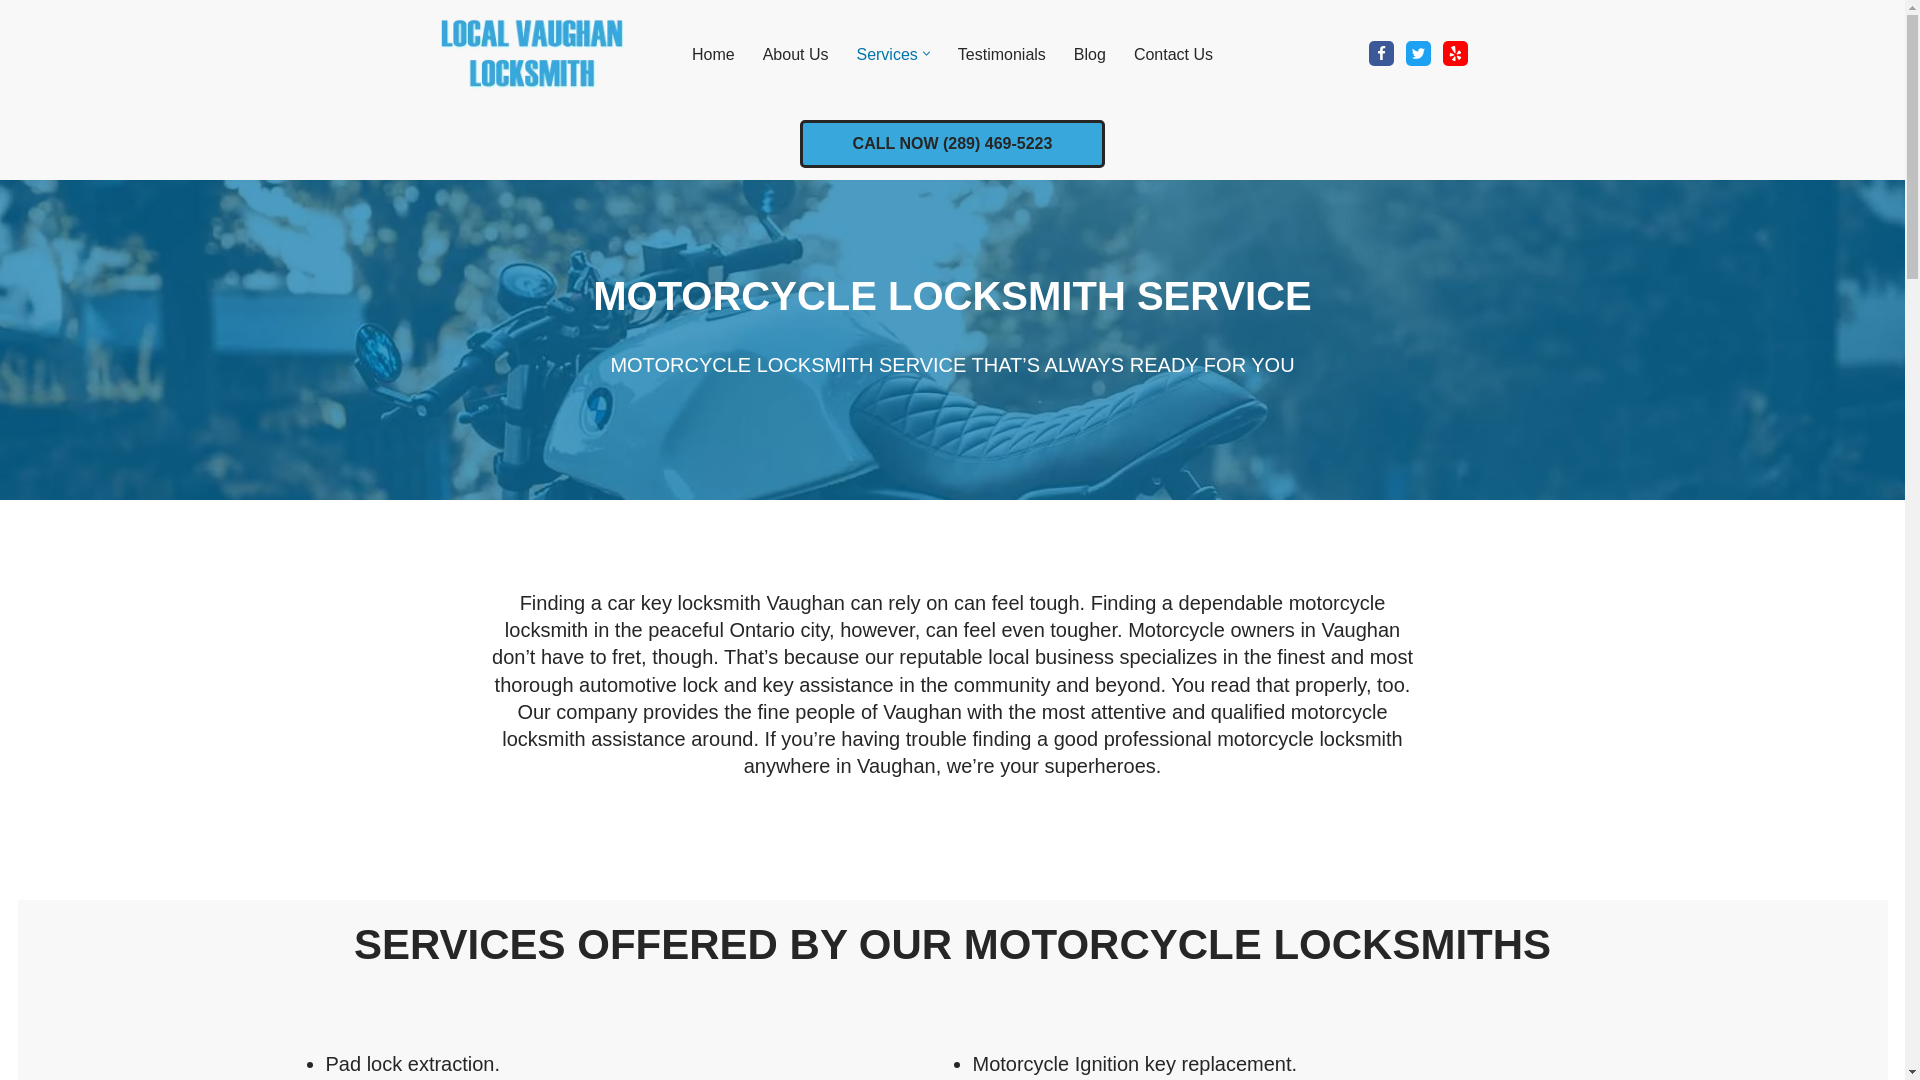  I want to click on Skip to content, so click(15, 42).